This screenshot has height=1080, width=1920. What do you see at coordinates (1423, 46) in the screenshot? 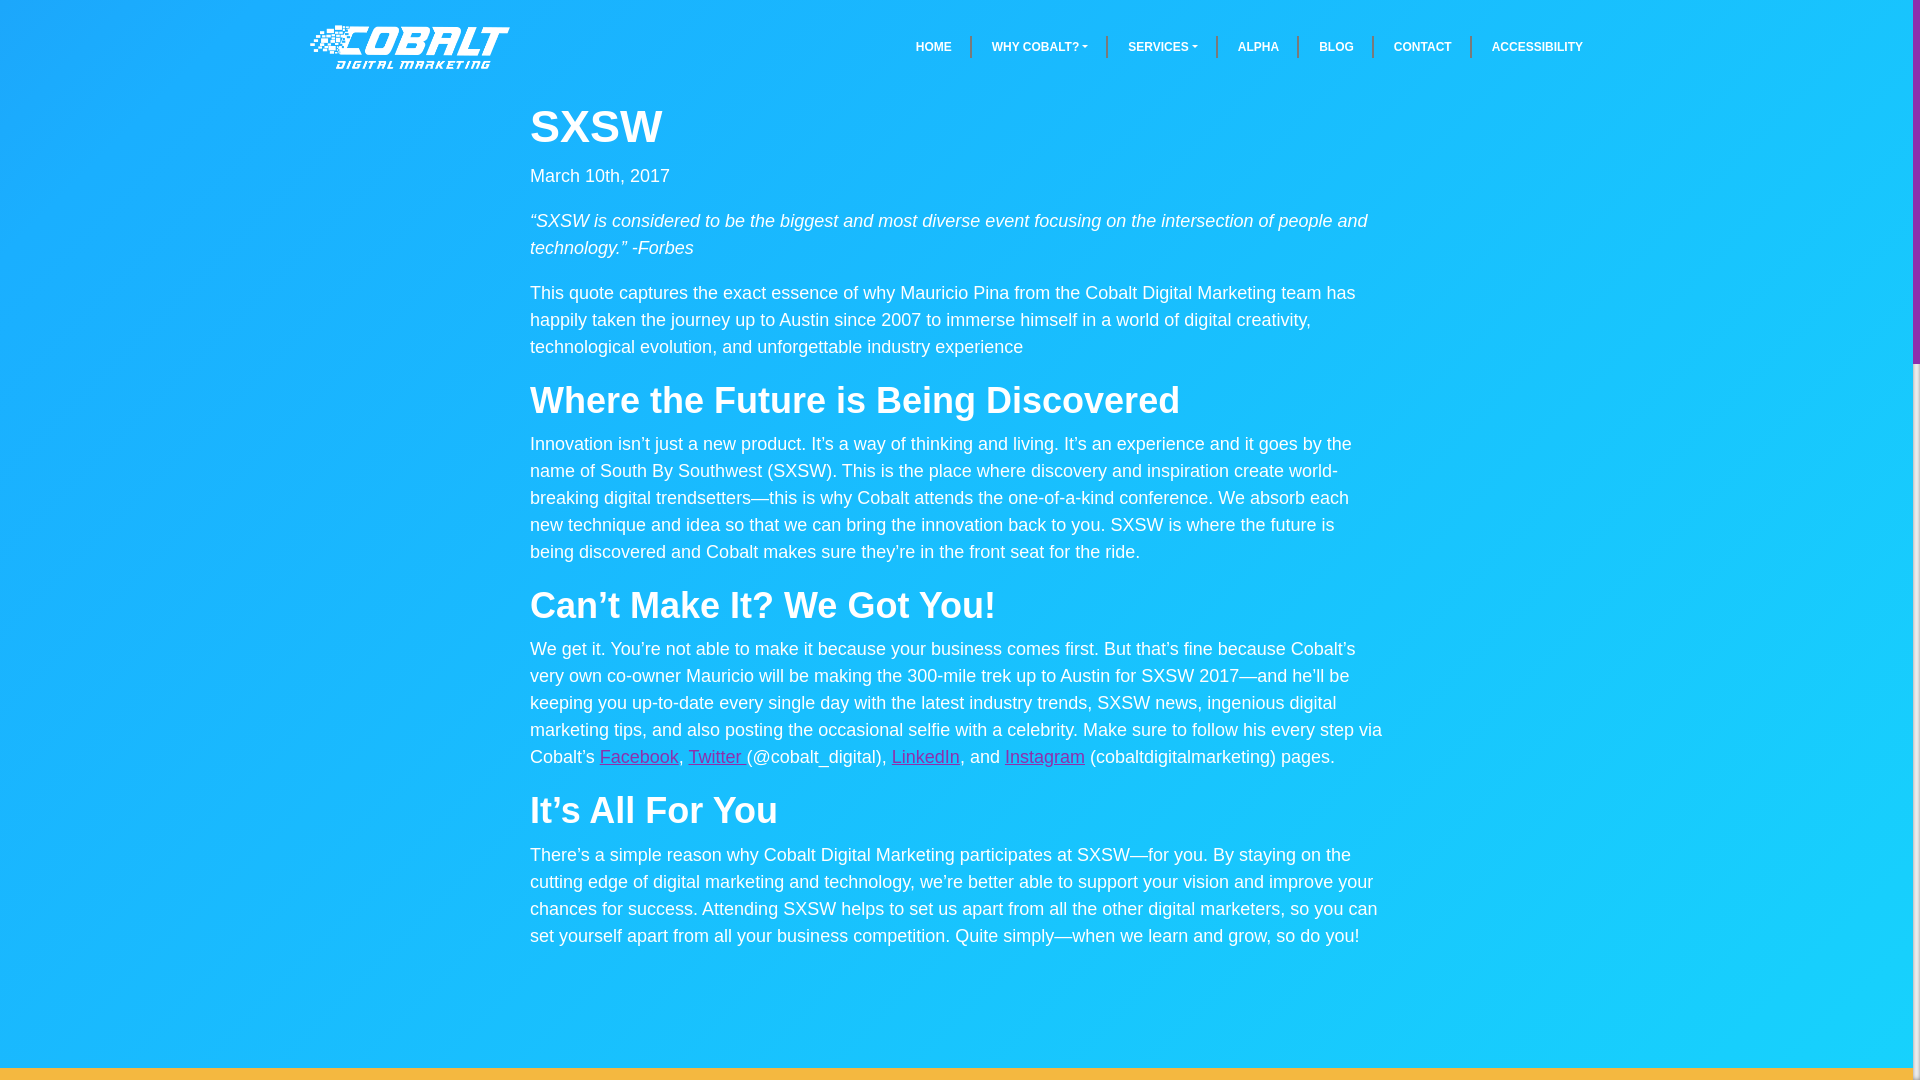
I see `CONTACT` at bounding box center [1423, 46].